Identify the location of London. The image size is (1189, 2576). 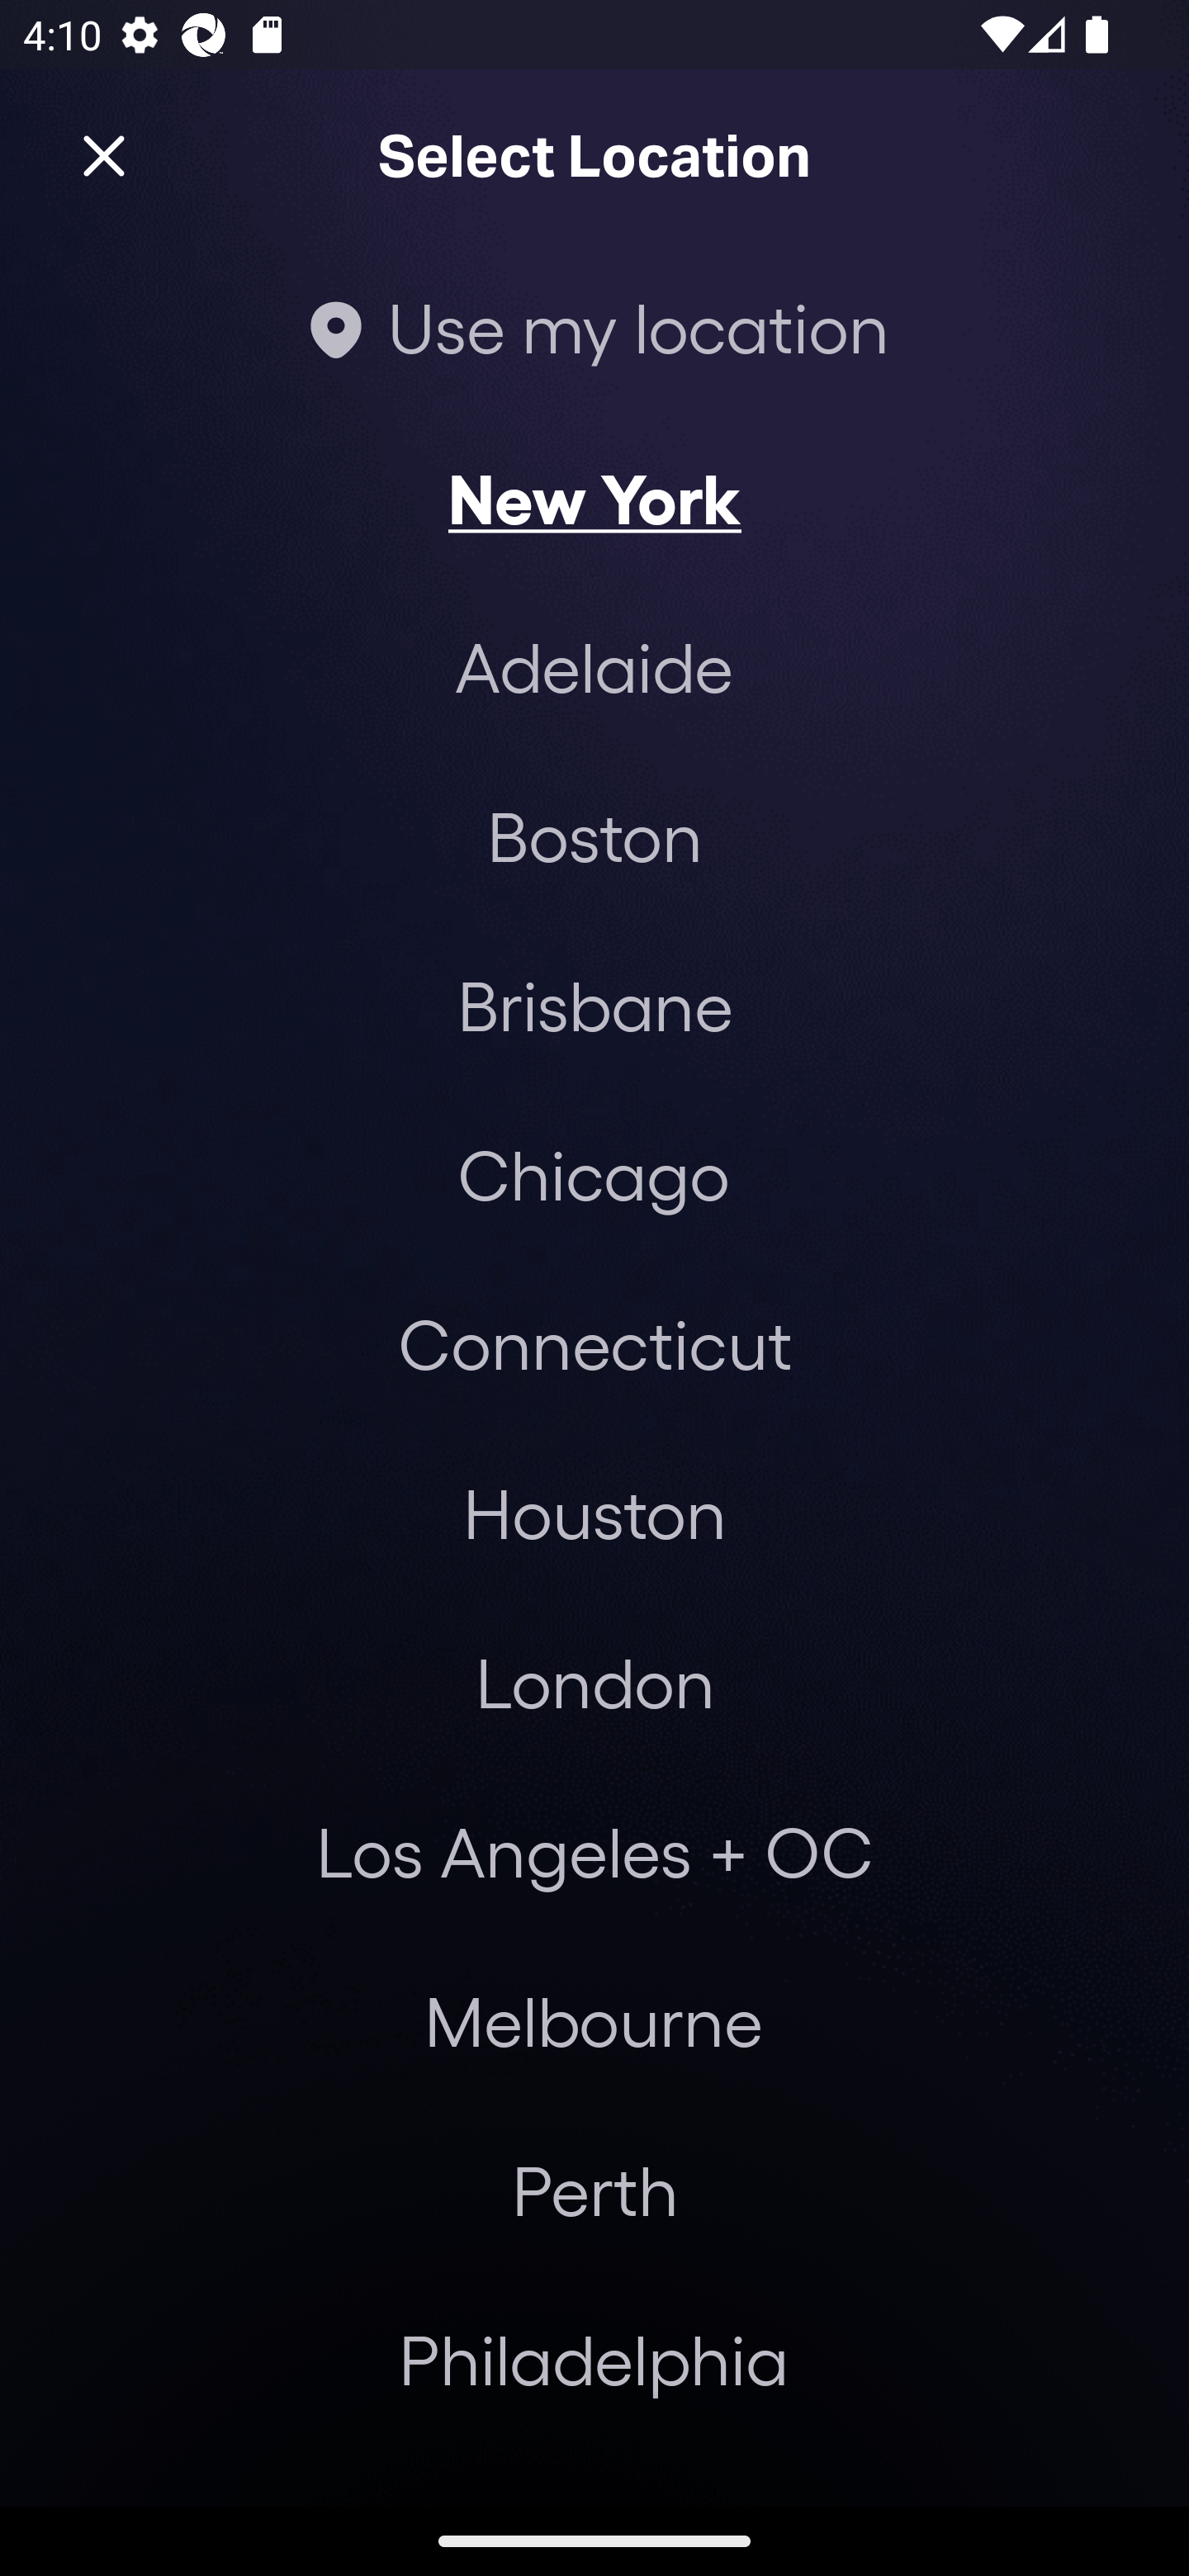
(594, 1682).